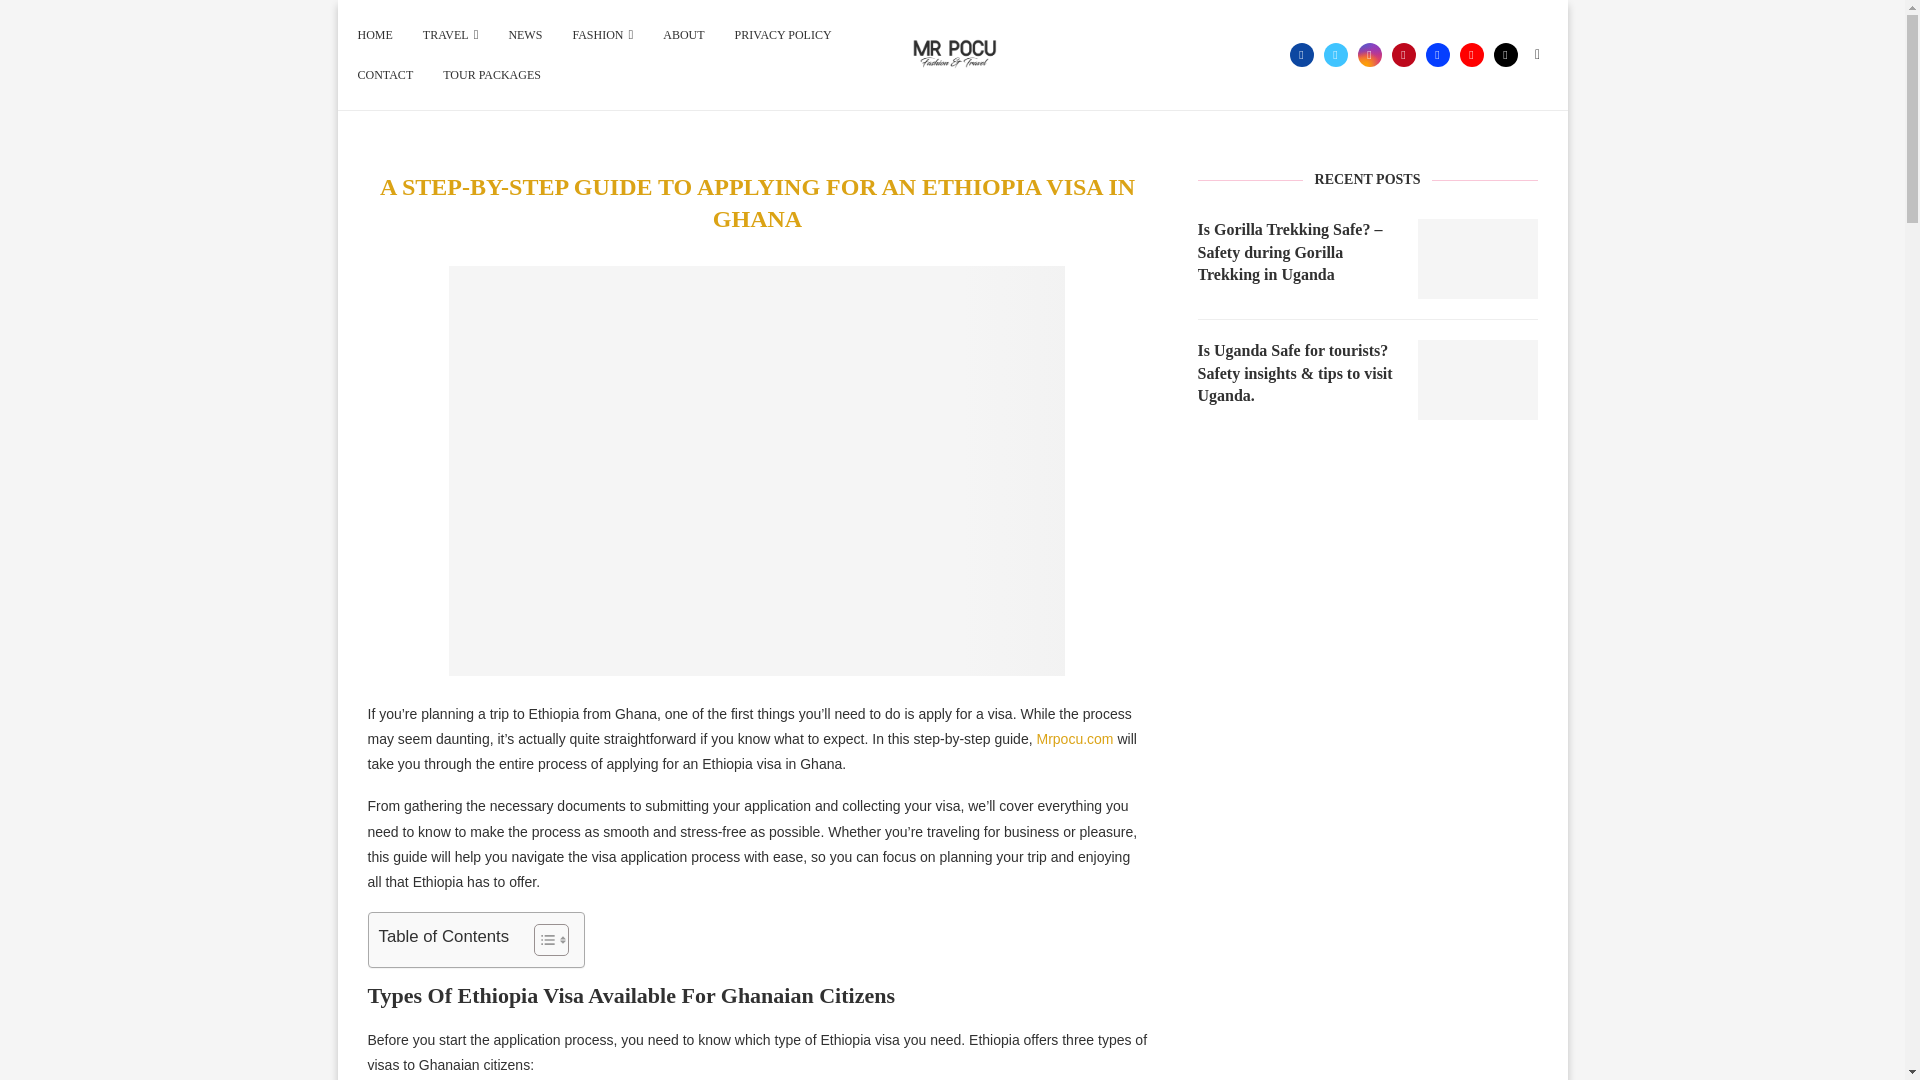 The height and width of the screenshot is (1080, 1920). I want to click on TRAVEL, so click(450, 35).